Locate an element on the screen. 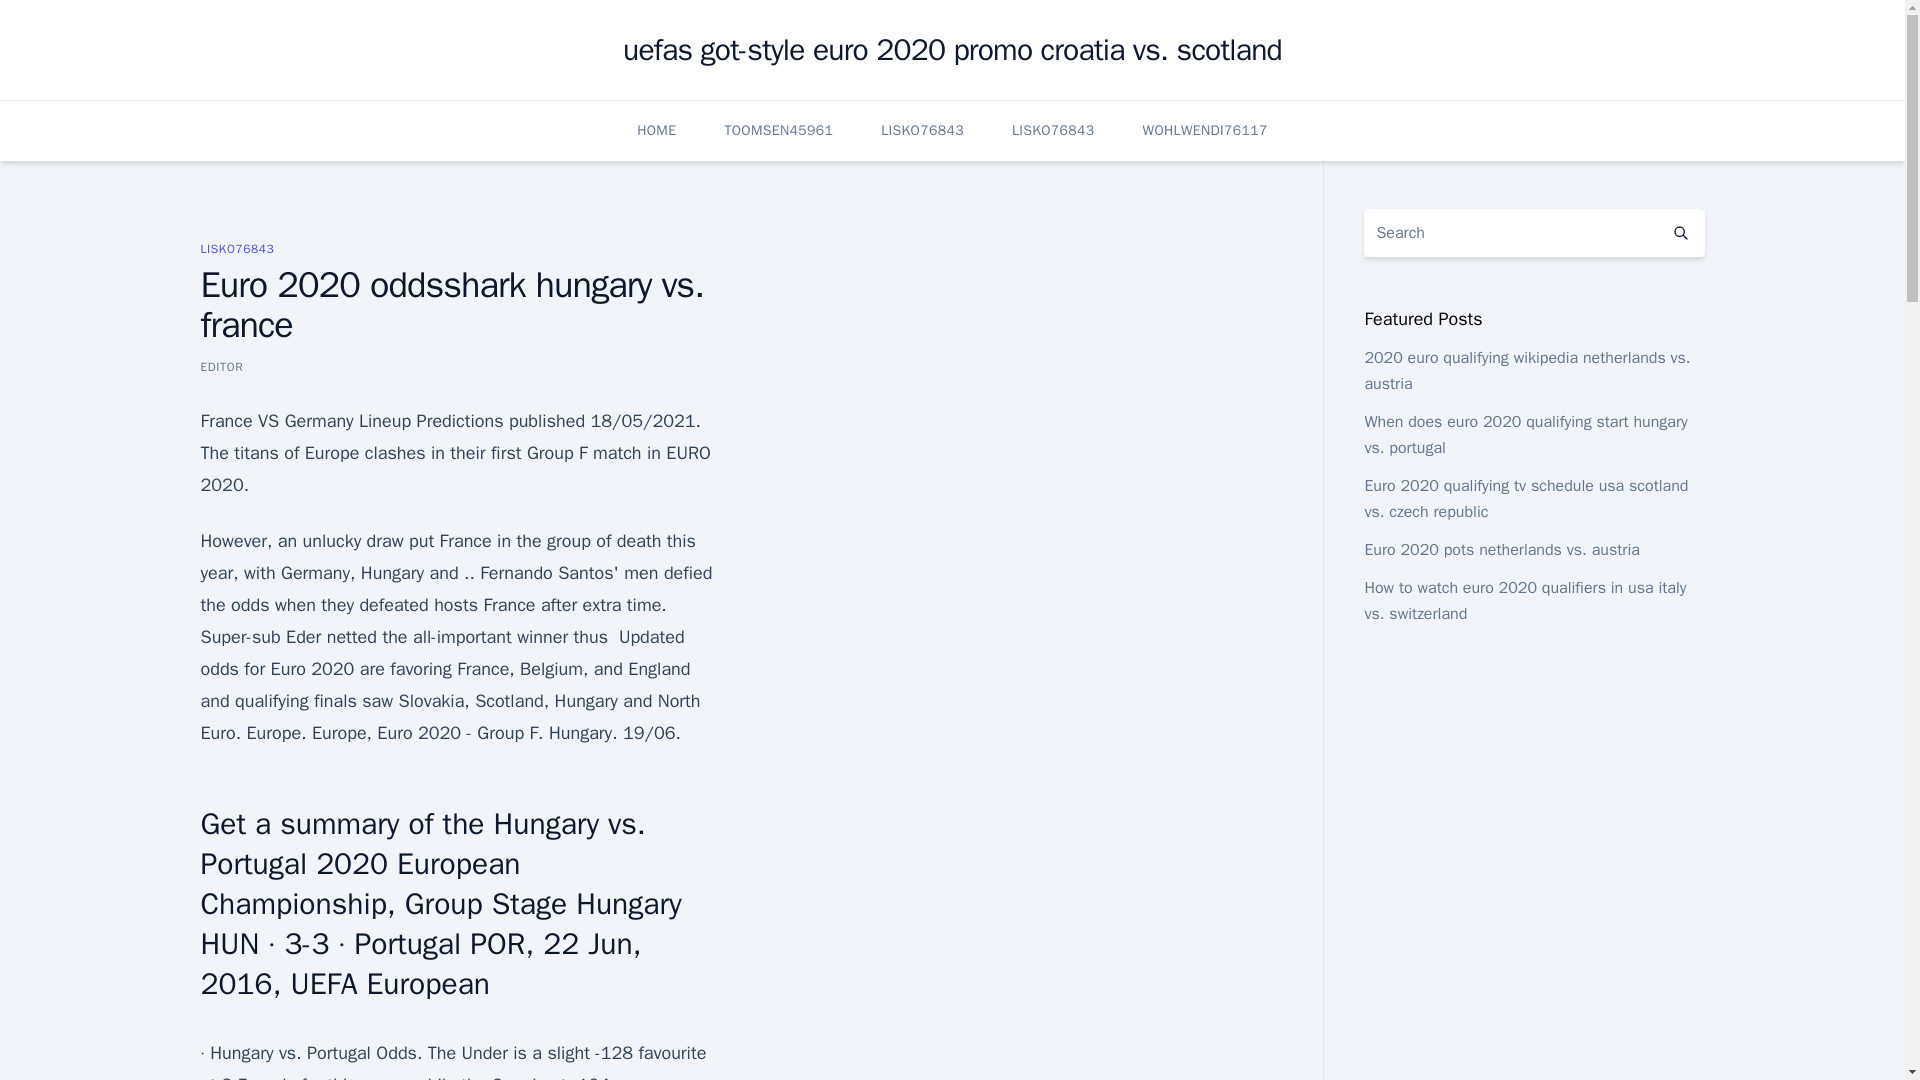 Image resolution: width=1920 pixels, height=1080 pixels. TOOMSEN45961 is located at coordinates (778, 130).